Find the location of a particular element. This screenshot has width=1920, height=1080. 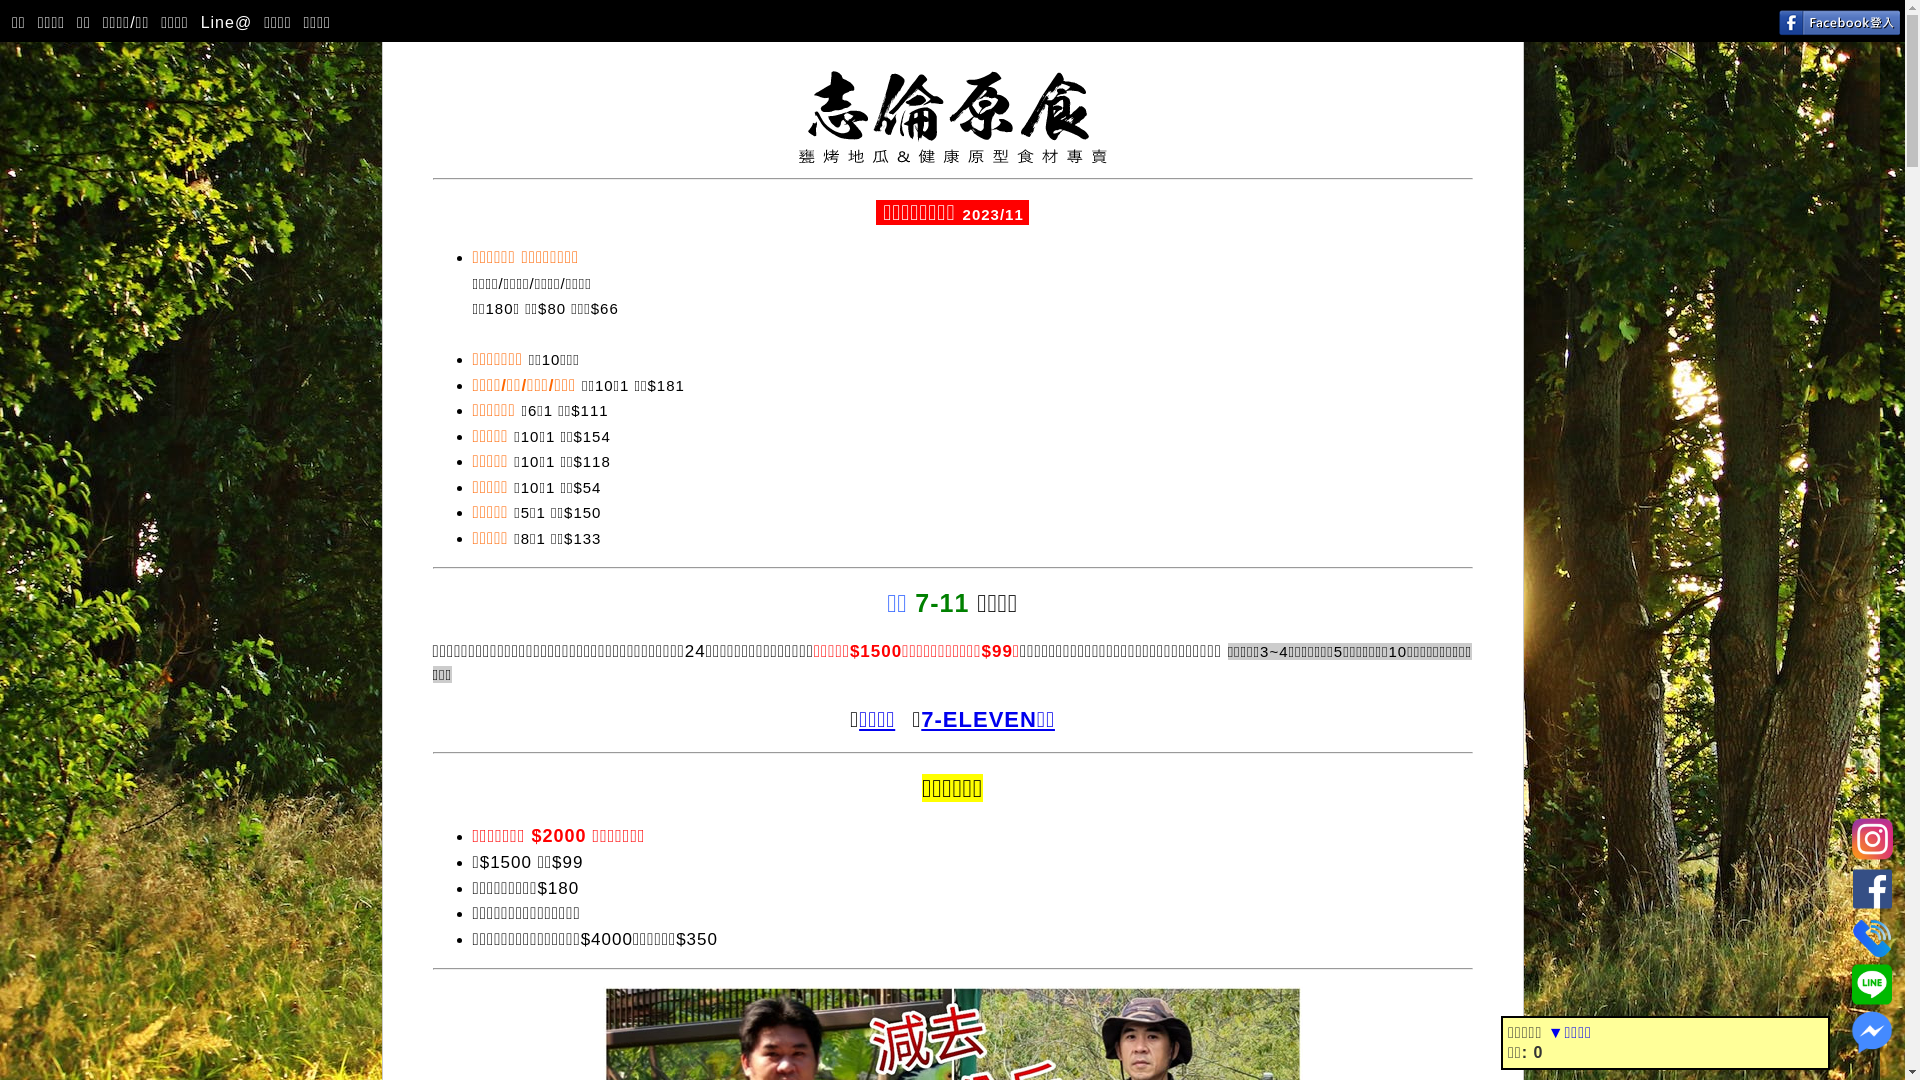

instagram is located at coordinates (1872, 836).